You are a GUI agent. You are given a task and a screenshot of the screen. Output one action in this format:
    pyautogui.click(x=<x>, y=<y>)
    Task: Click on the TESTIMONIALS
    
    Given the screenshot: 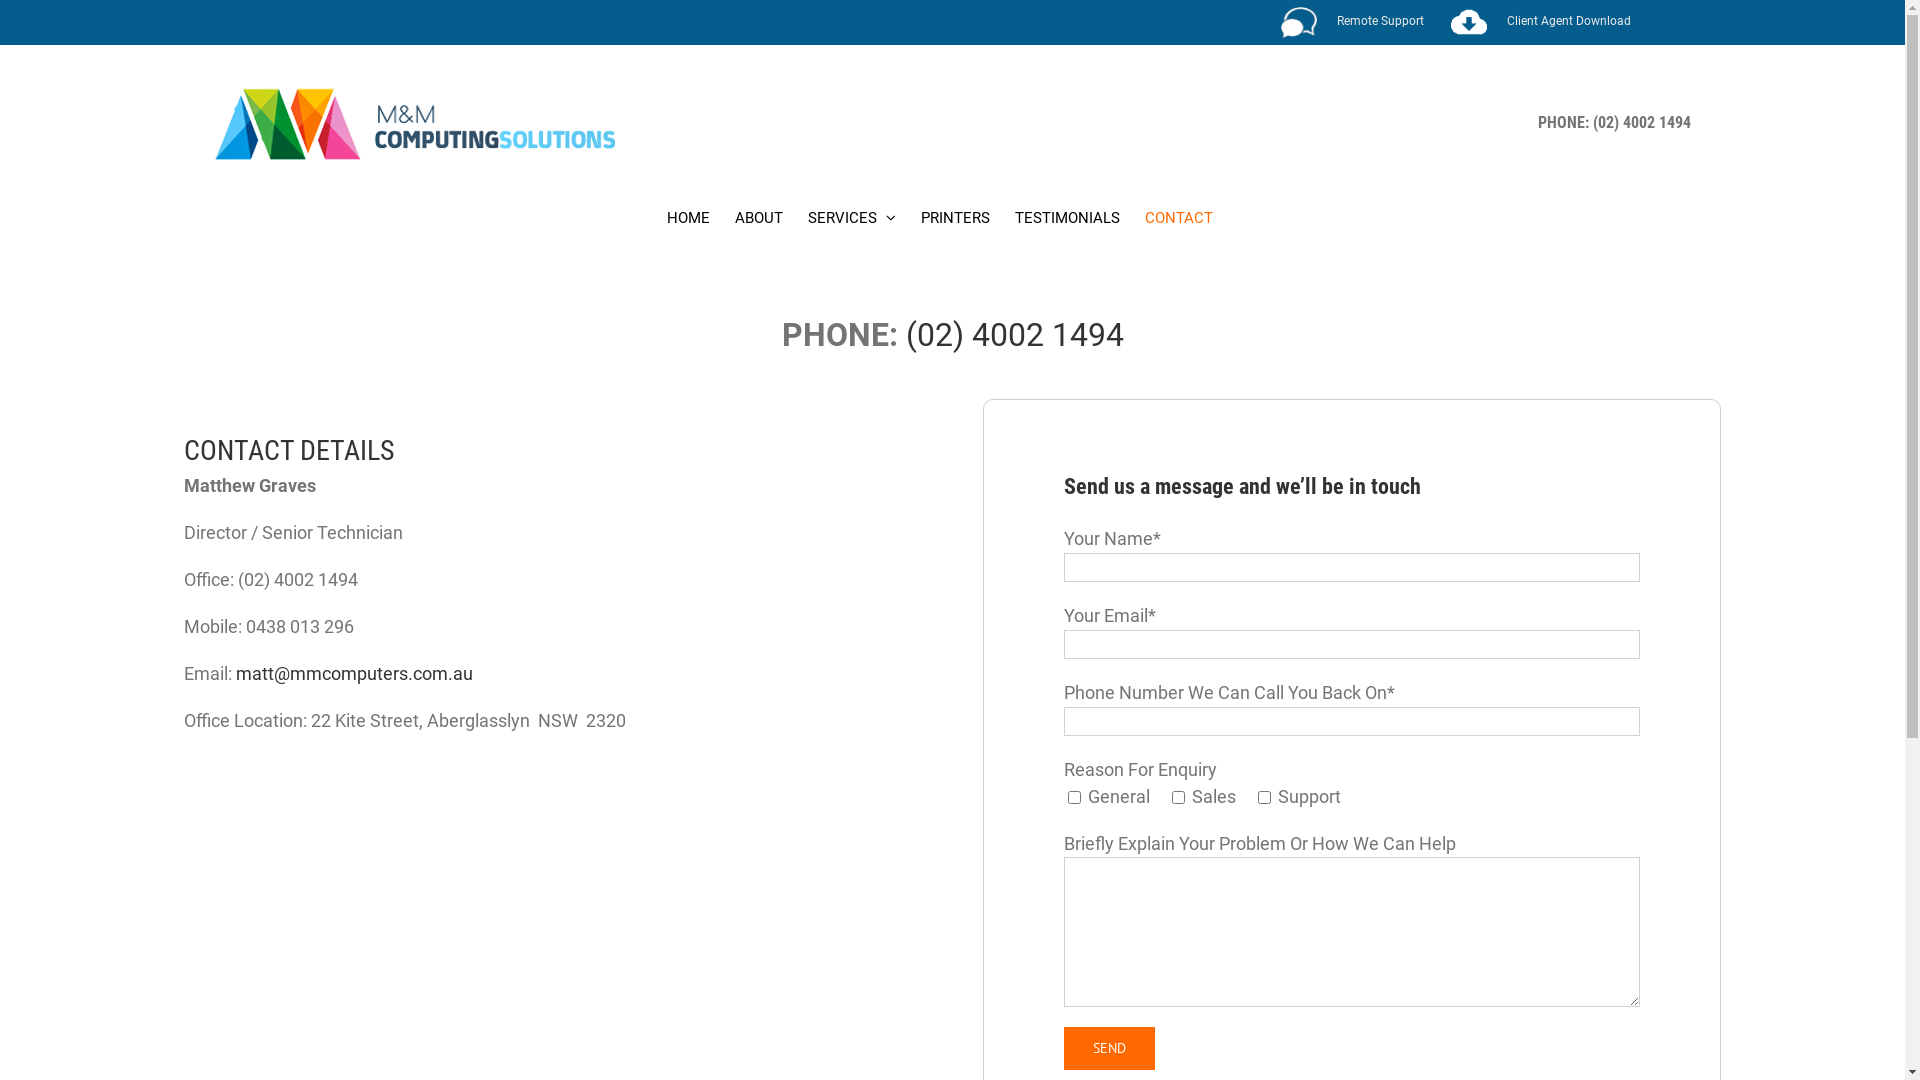 What is the action you would take?
    pyautogui.click(x=1068, y=218)
    